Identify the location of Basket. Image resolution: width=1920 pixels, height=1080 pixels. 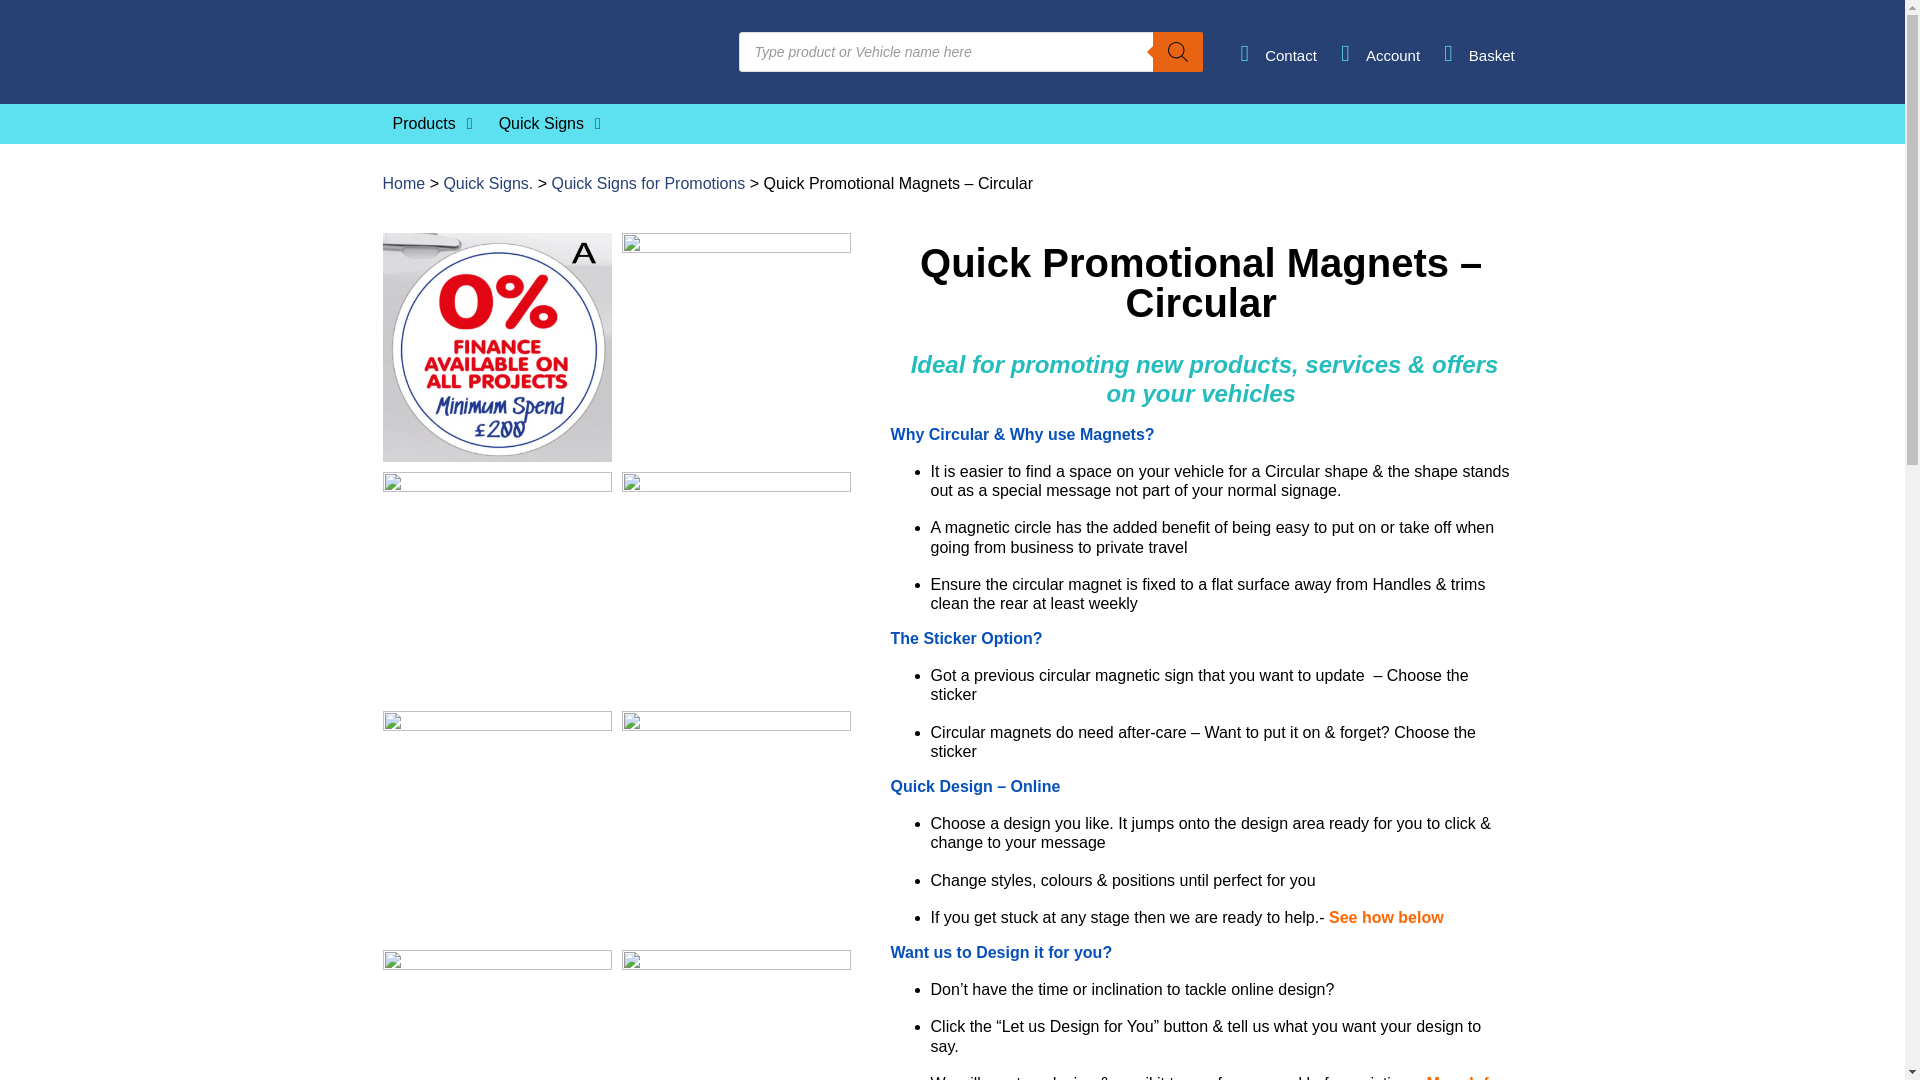
(1491, 55).